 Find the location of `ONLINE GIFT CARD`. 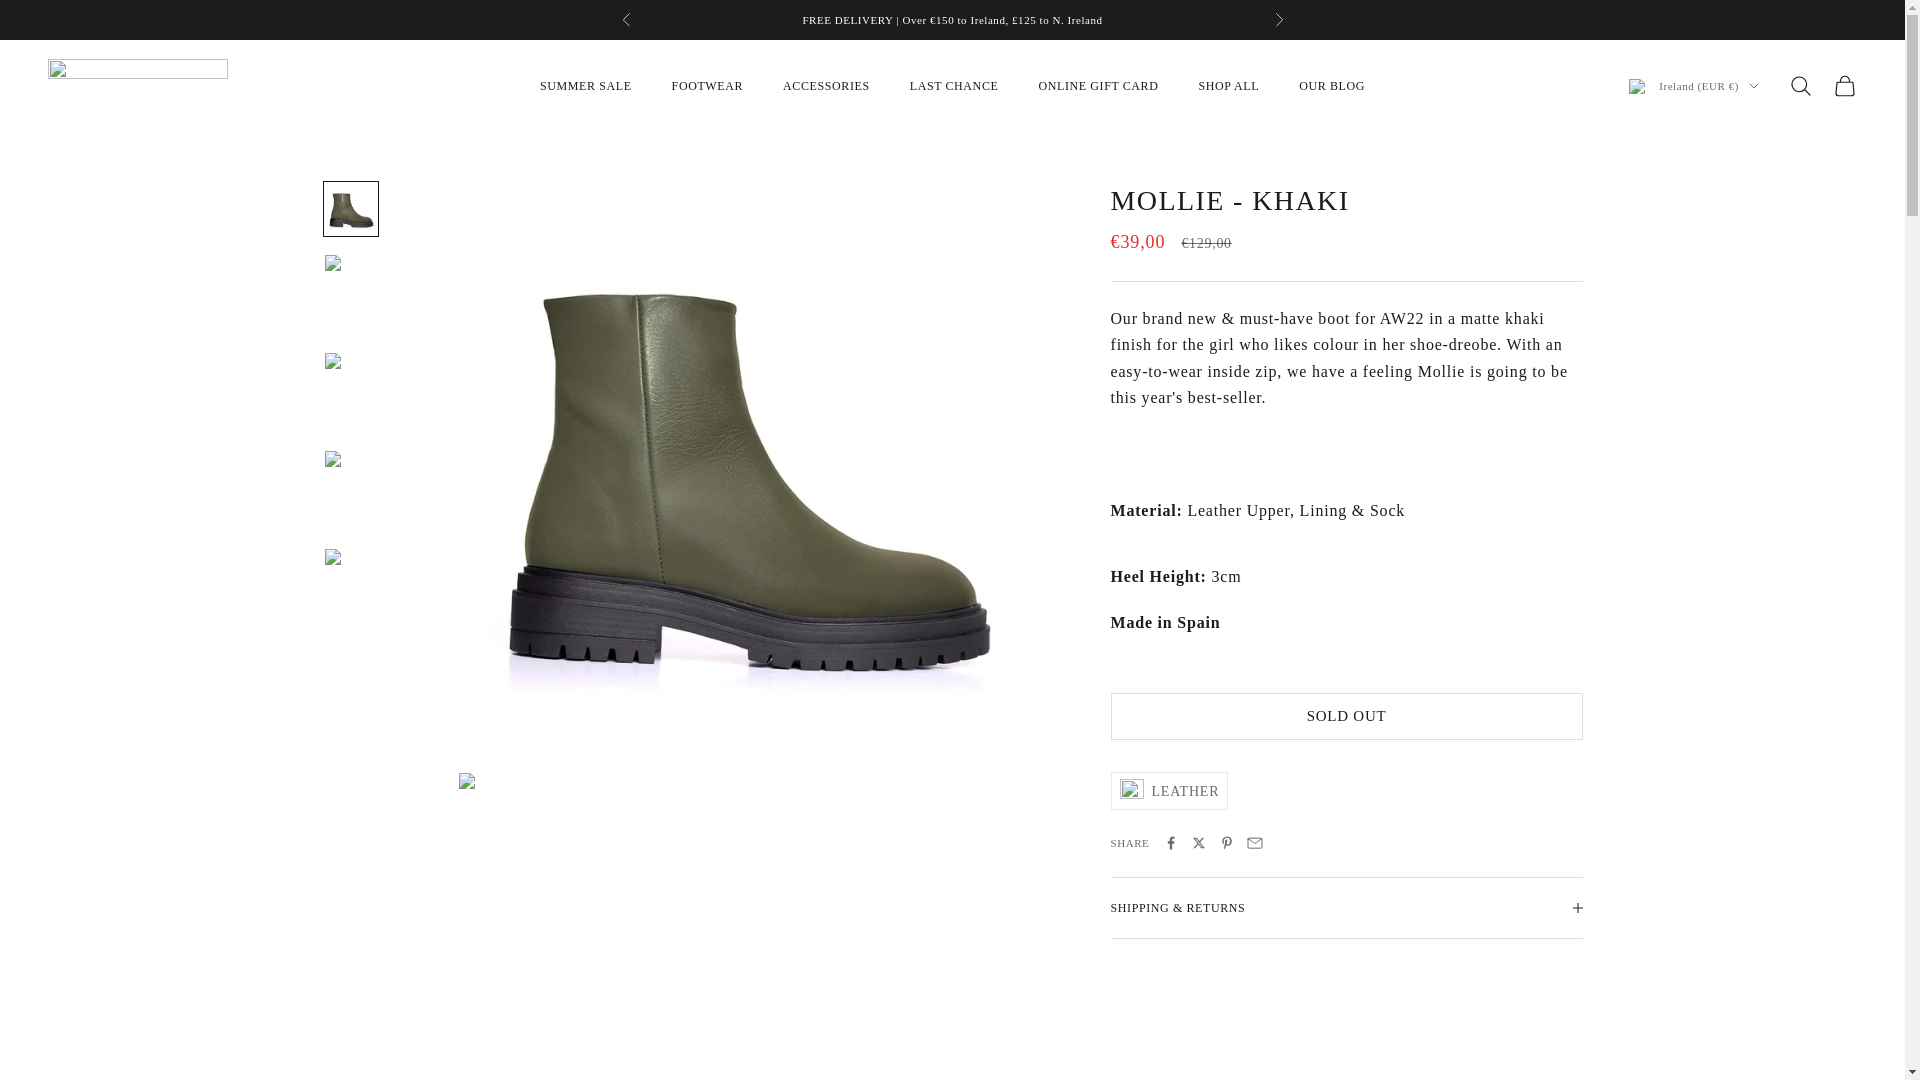

ONLINE GIFT CARD is located at coordinates (1098, 86).